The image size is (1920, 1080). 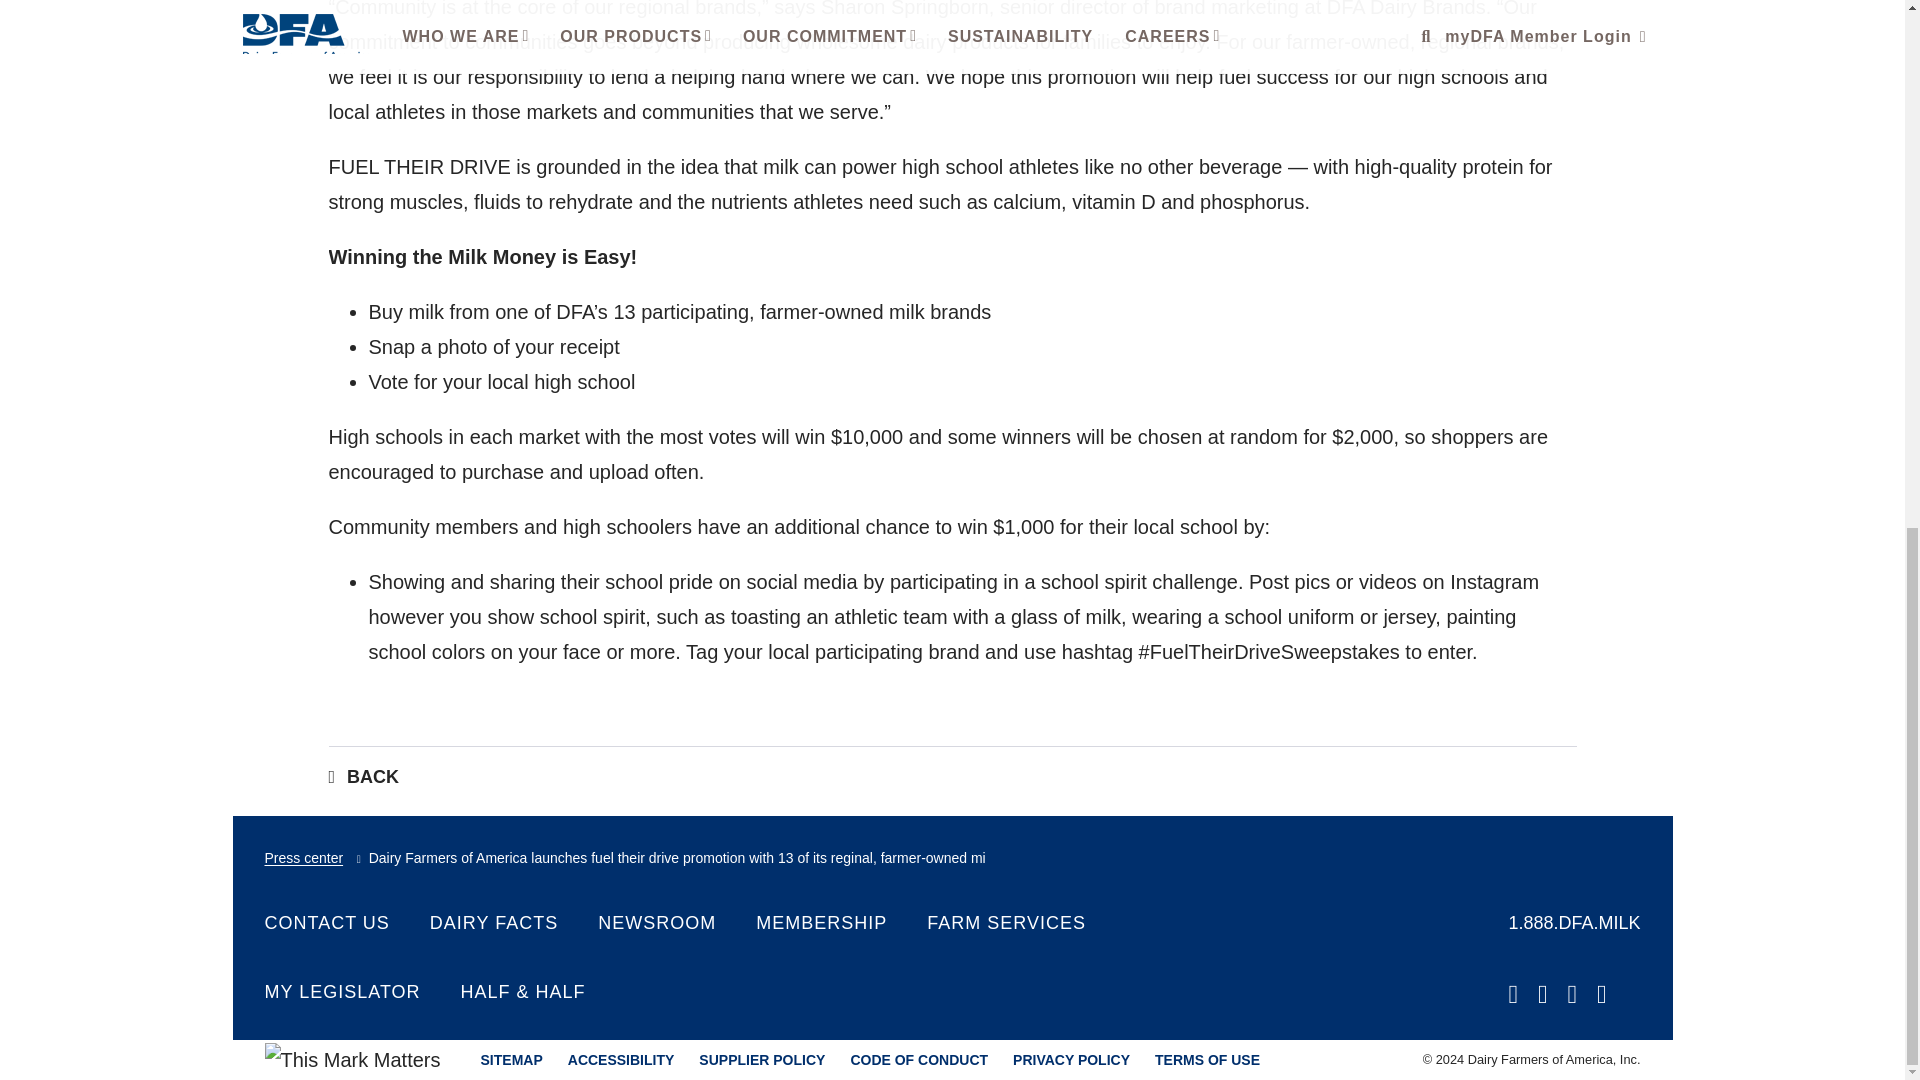 What do you see at coordinates (512, 1060) in the screenshot?
I see `SITEMAP` at bounding box center [512, 1060].